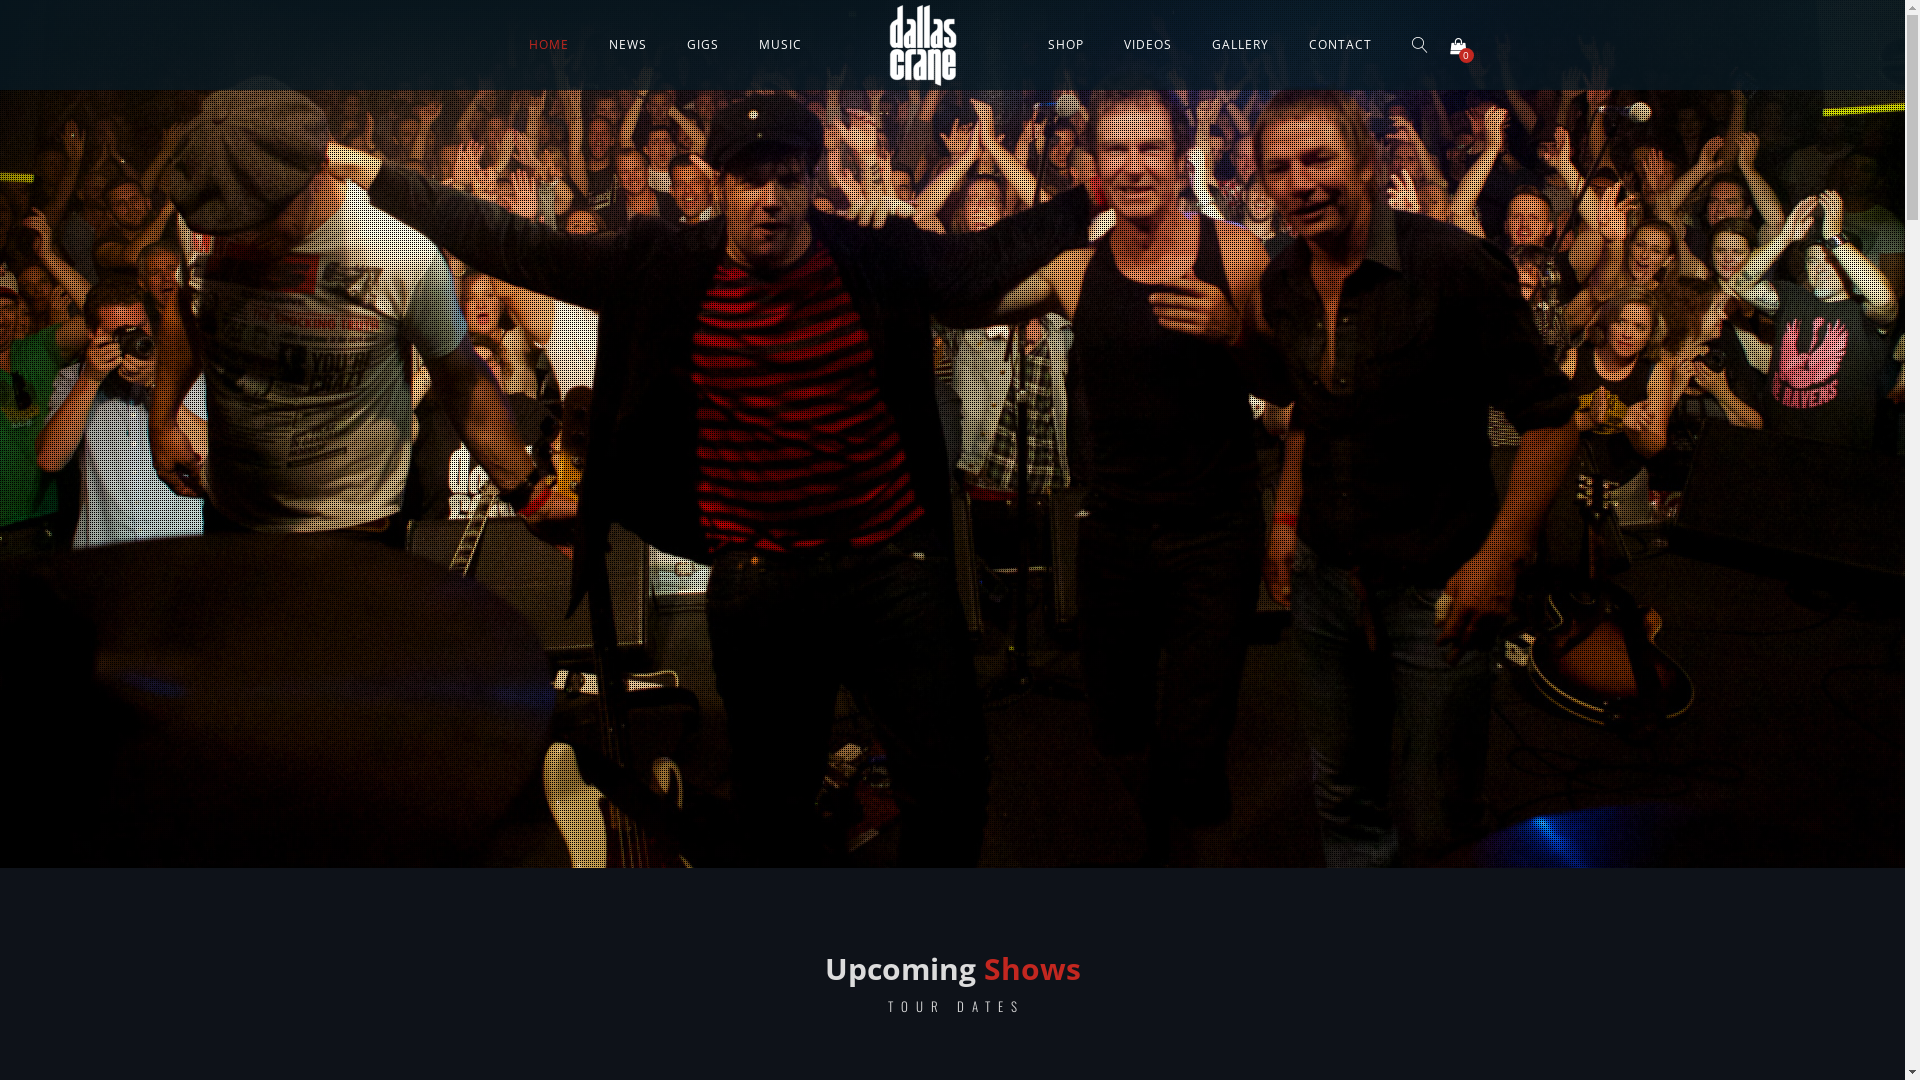 The width and height of the screenshot is (1920, 1080). What do you see at coordinates (628, 44) in the screenshot?
I see `NEWS` at bounding box center [628, 44].